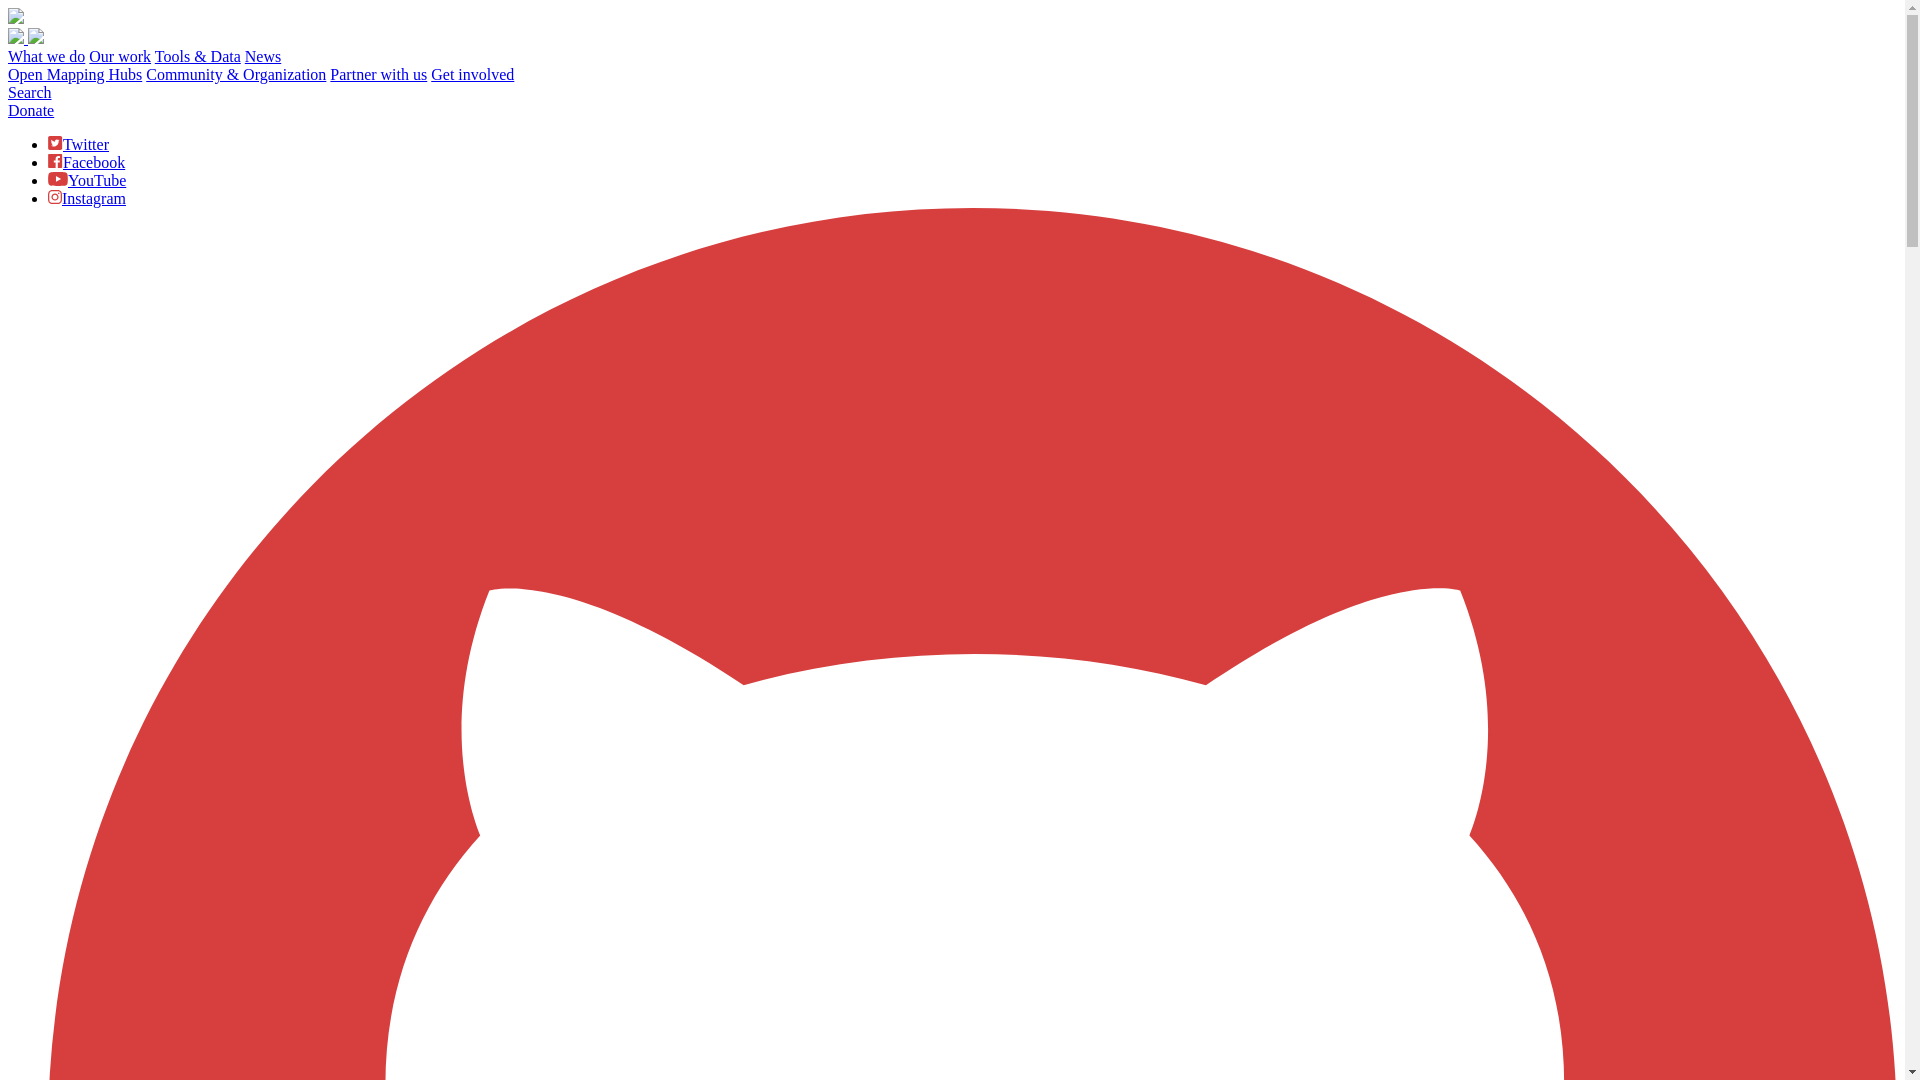  What do you see at coordinates (30, 110) in the screenshot?
I see `Donate` at bounding box center [30, 110].